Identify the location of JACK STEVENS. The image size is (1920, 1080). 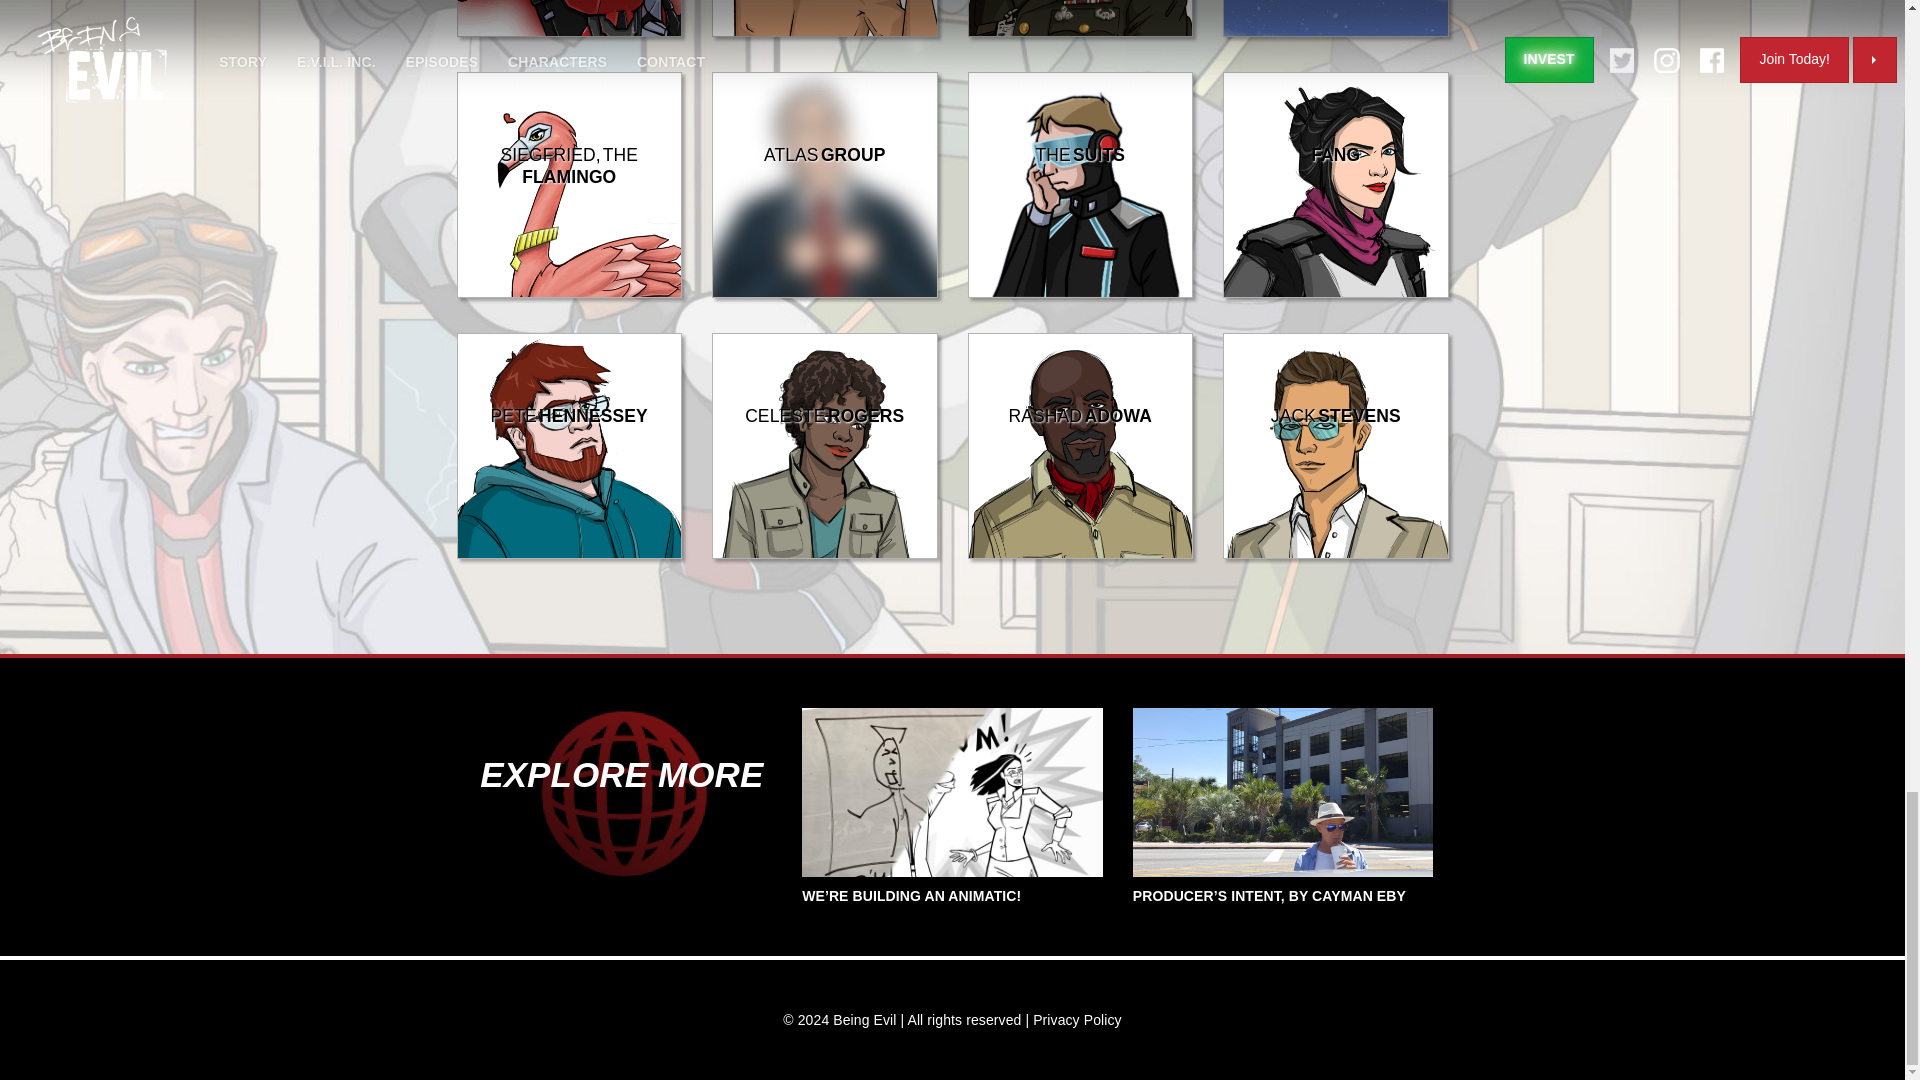
(1336, 552).